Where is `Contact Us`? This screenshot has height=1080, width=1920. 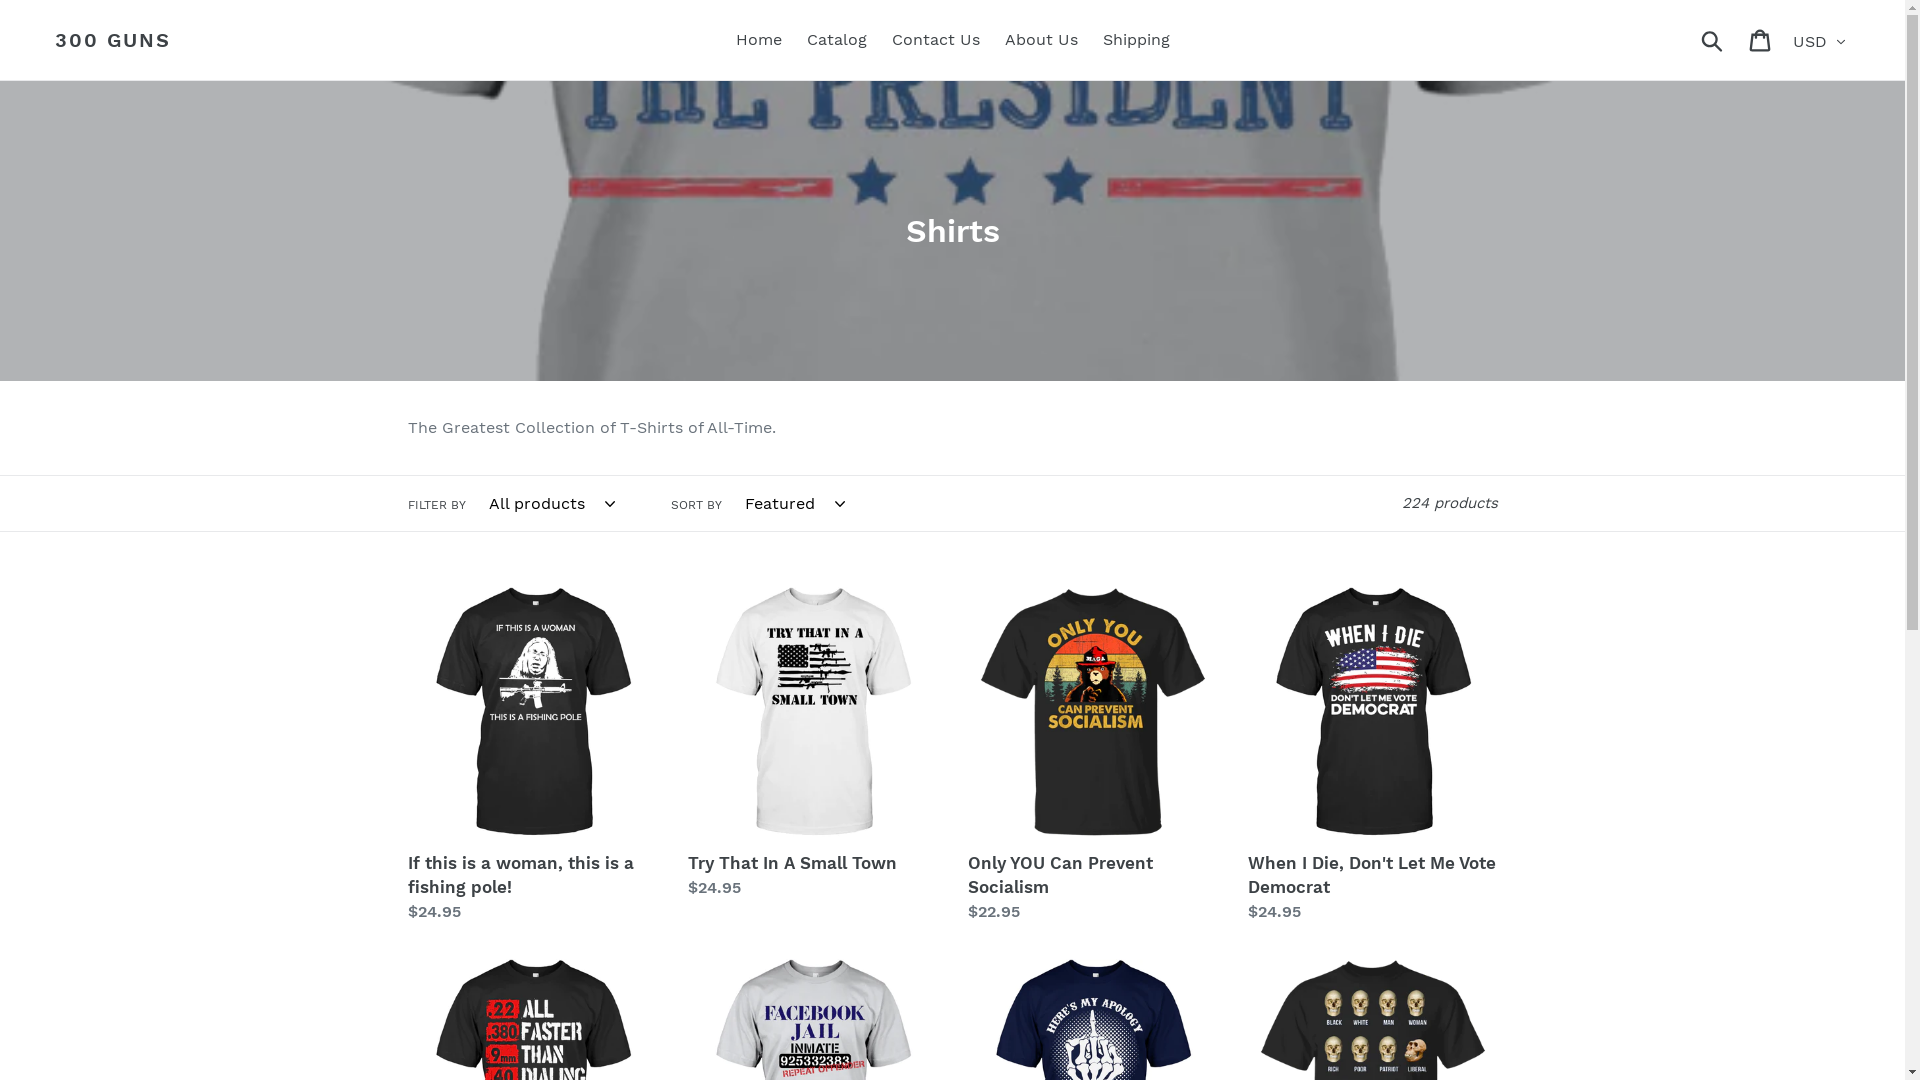 Contact Us is located at coordinates (936, 40).